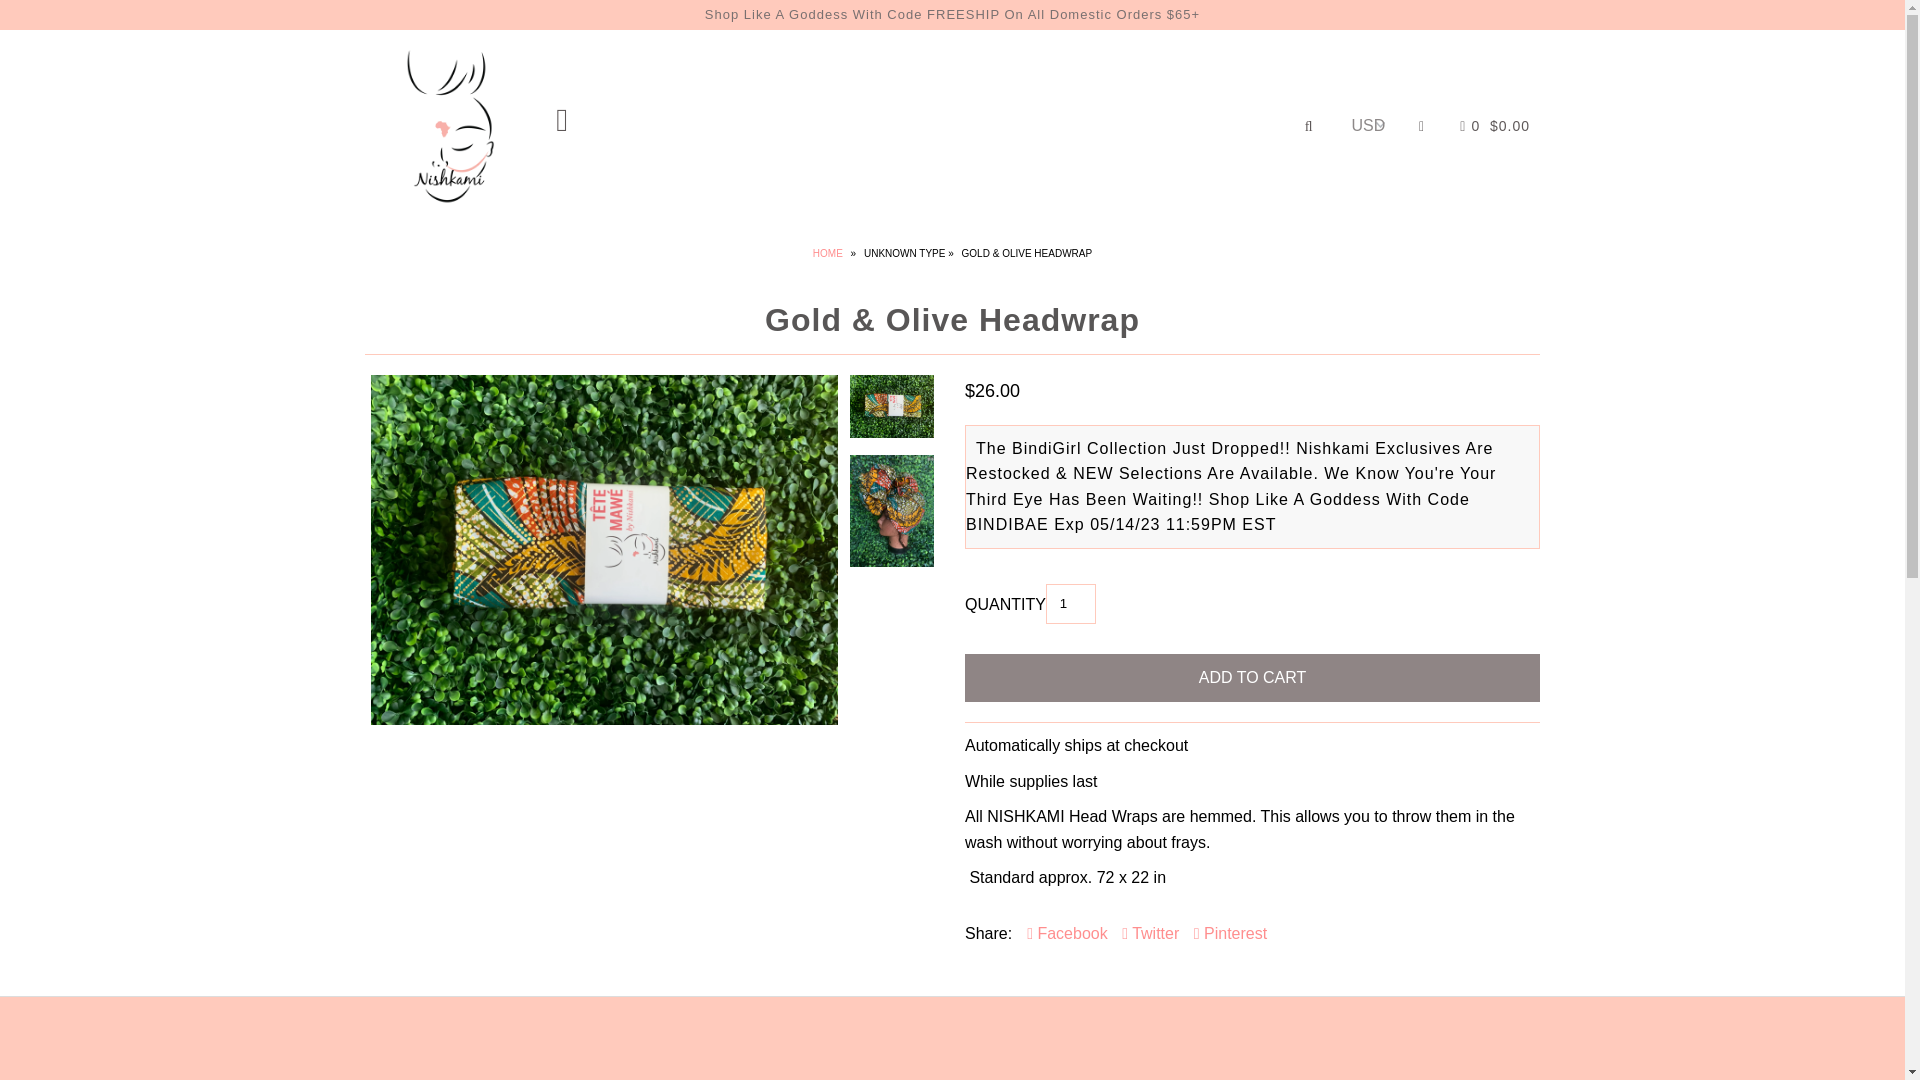  I want to click on Home, so click(830, 254).